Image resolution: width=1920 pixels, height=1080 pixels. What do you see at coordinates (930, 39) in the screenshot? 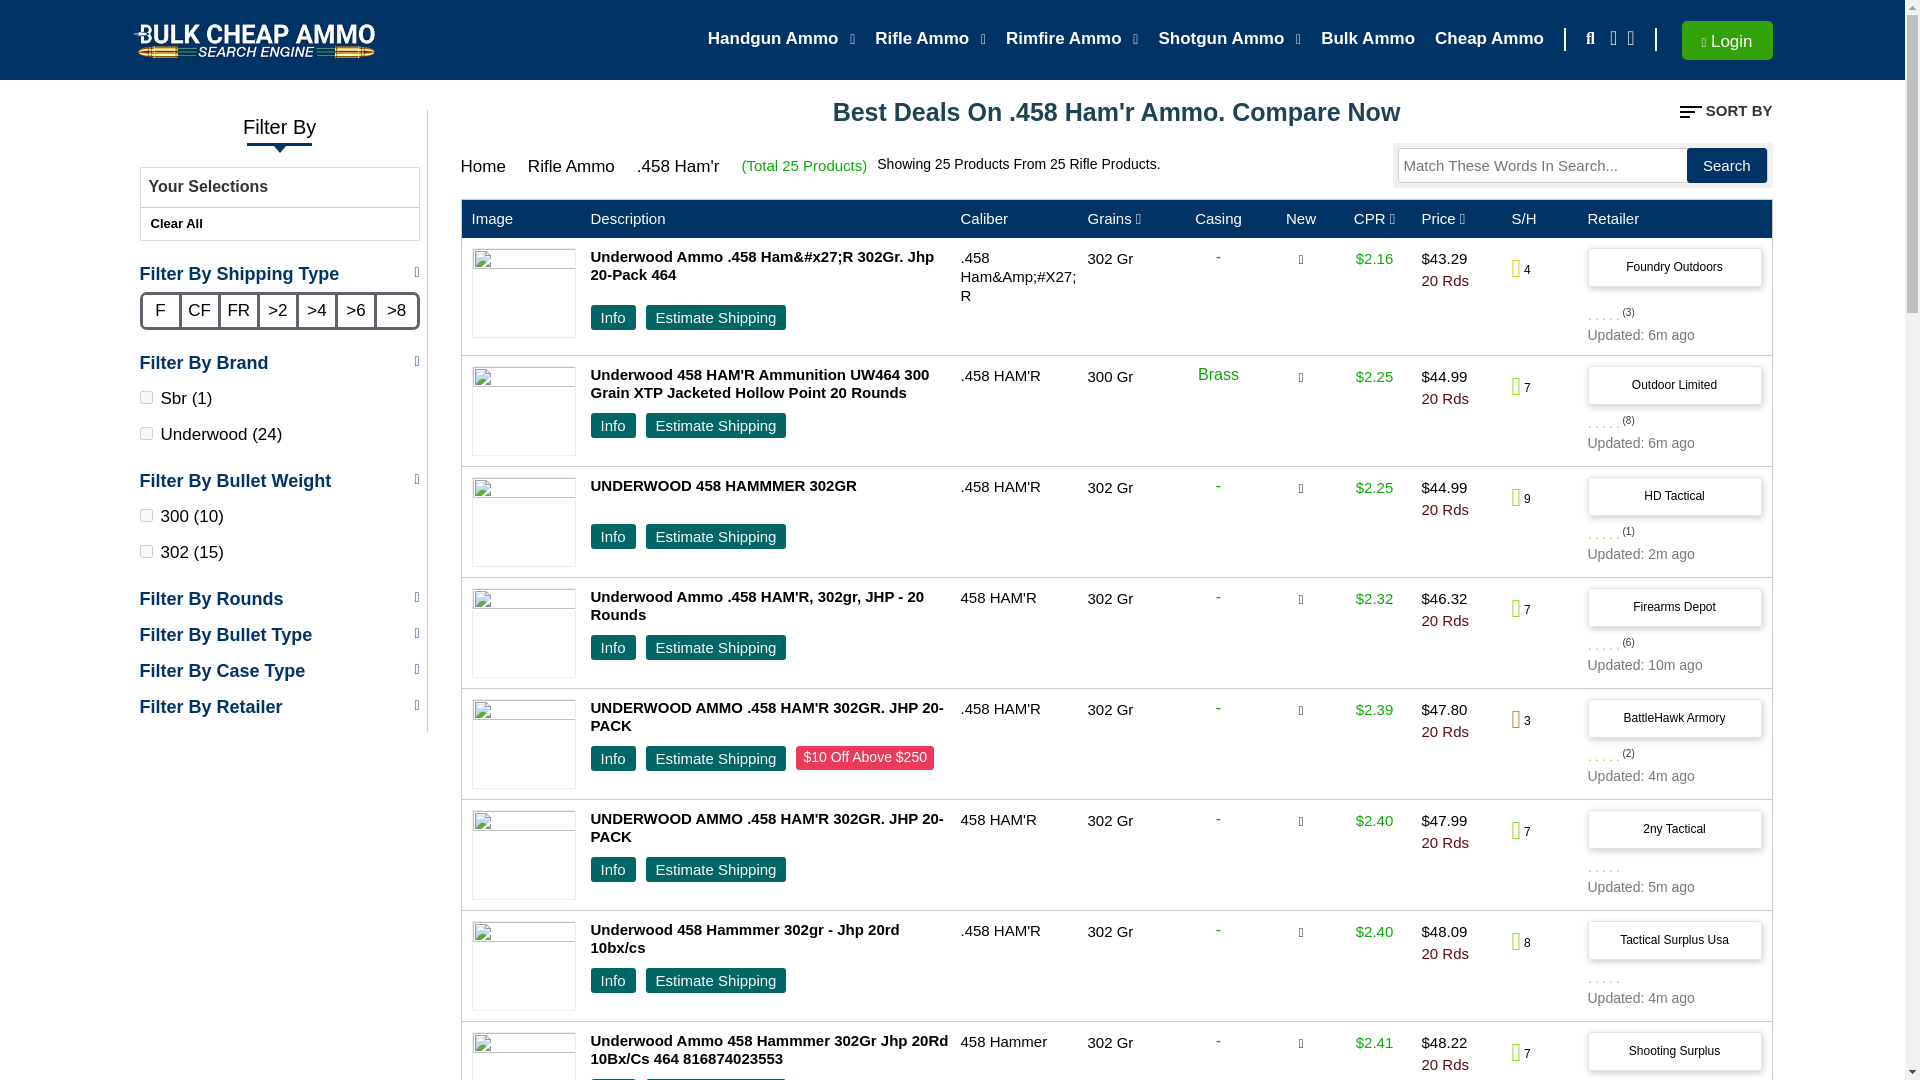
I see `Rifle Ammo` at bounding box center [930, 39].